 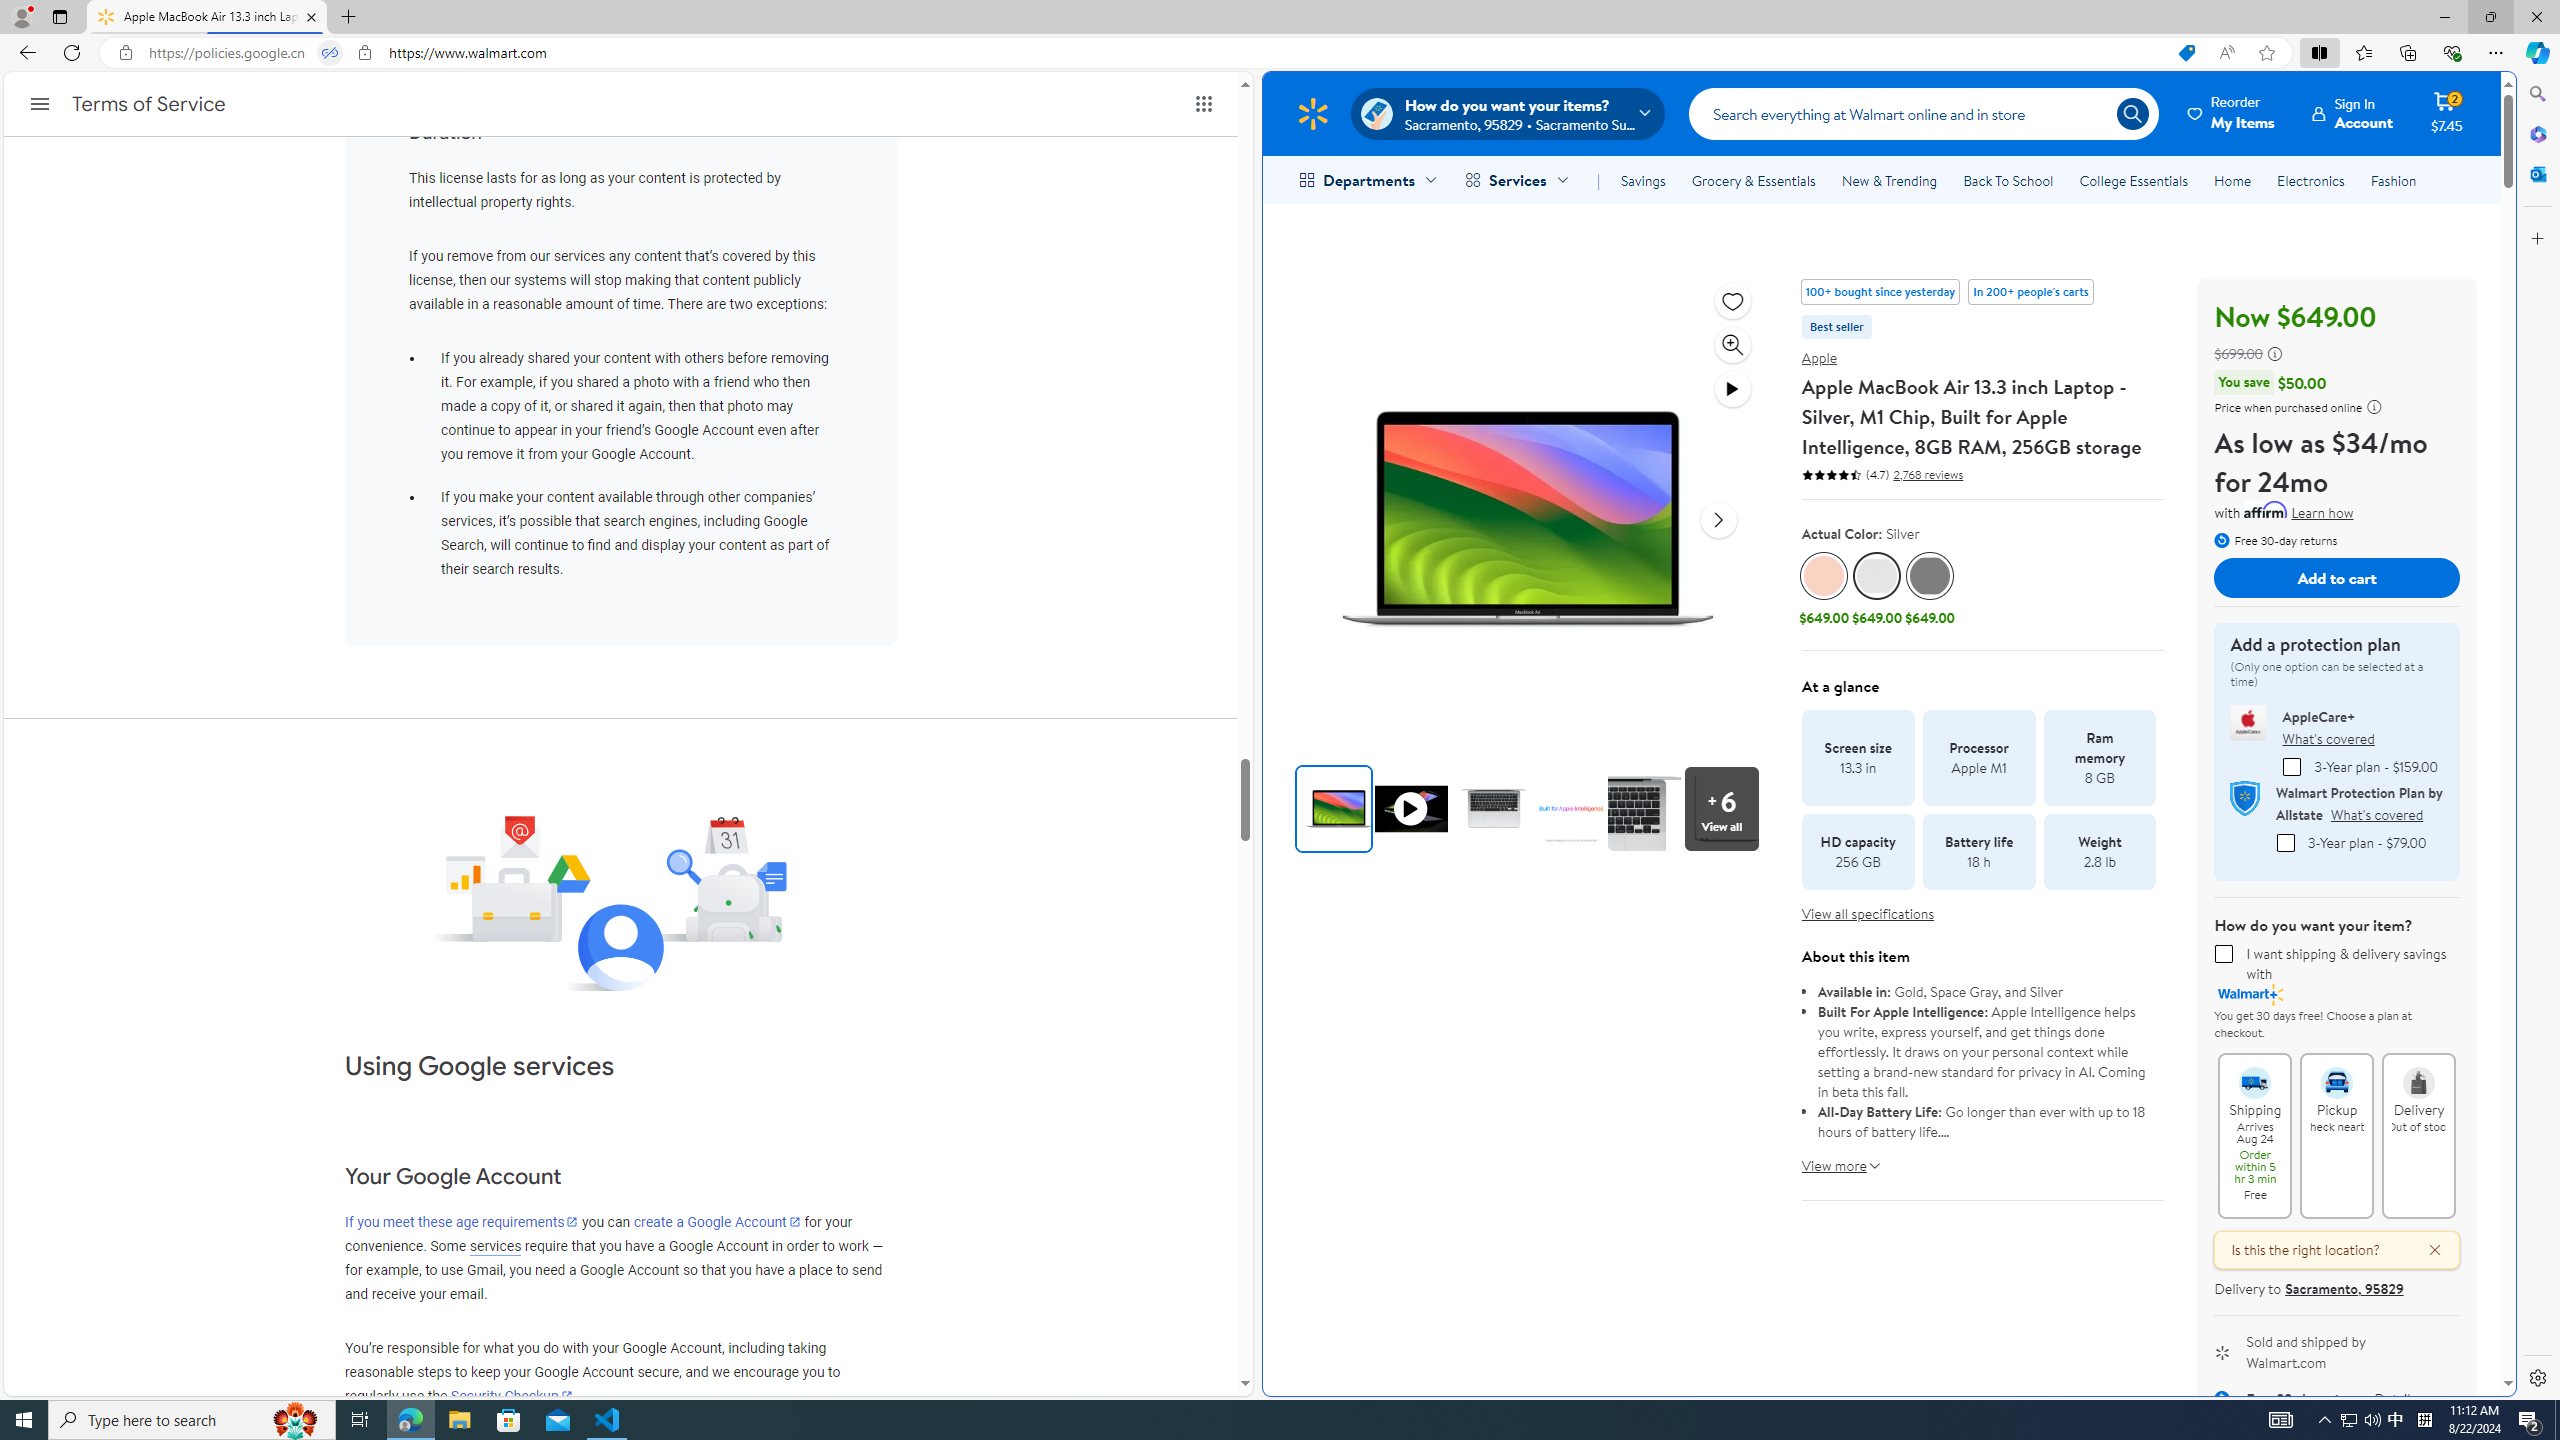 I want to click on Walmart plus, so click(x=2251, y=994).